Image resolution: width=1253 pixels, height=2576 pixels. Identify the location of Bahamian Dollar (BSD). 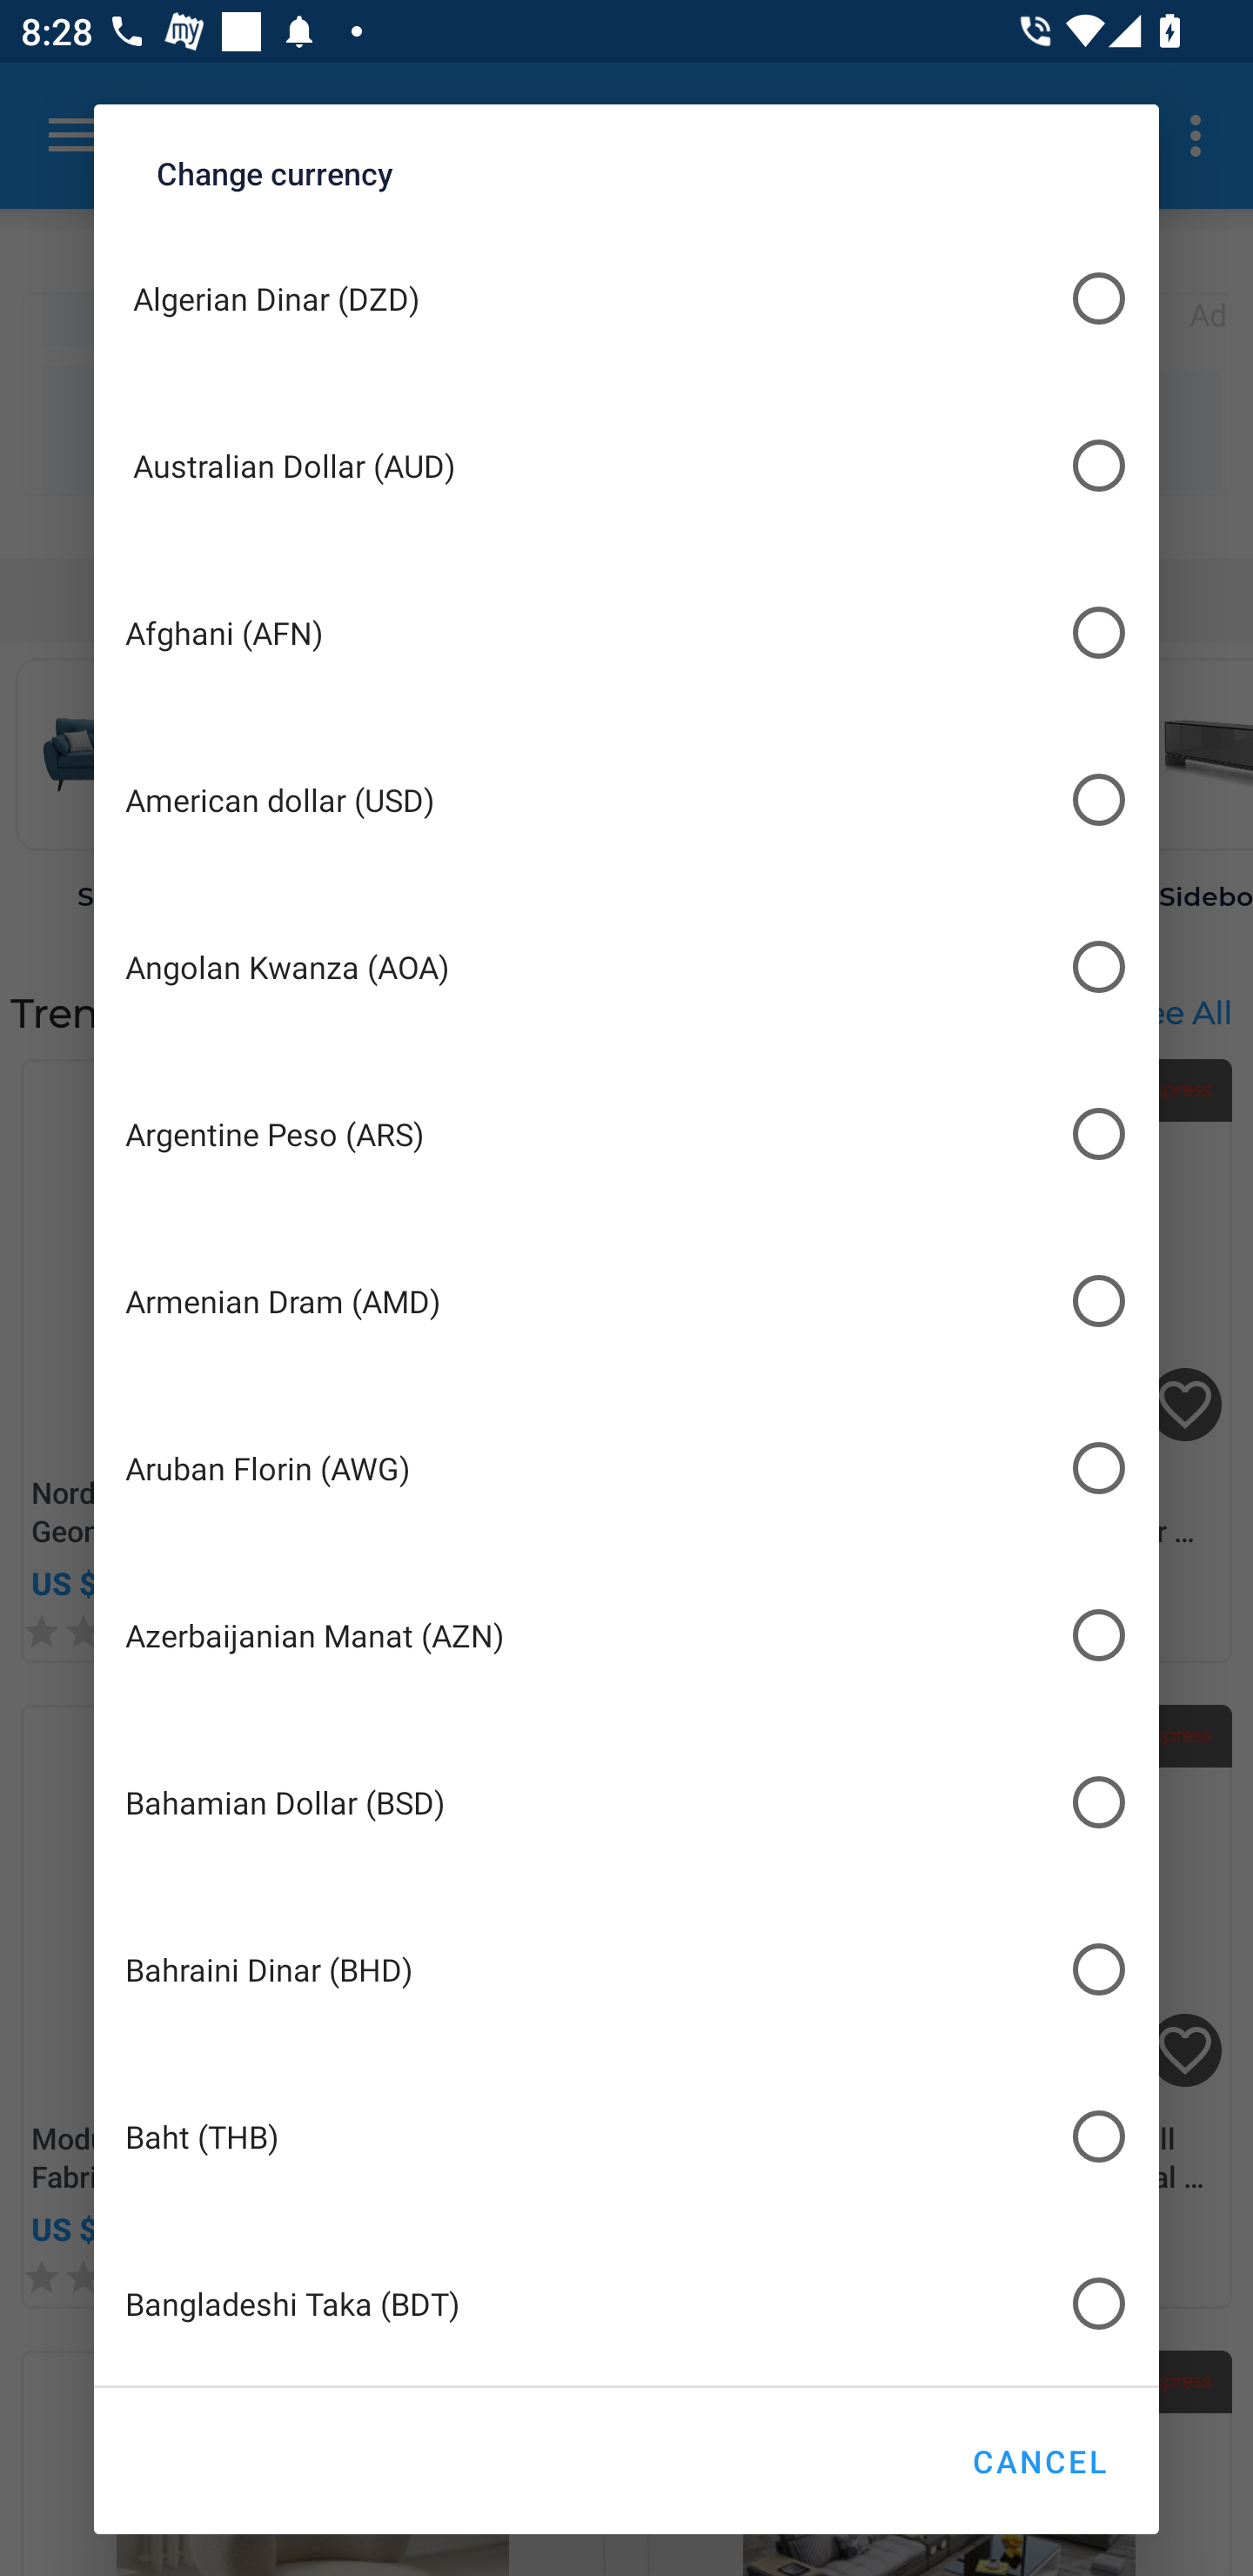
(626, 1801).